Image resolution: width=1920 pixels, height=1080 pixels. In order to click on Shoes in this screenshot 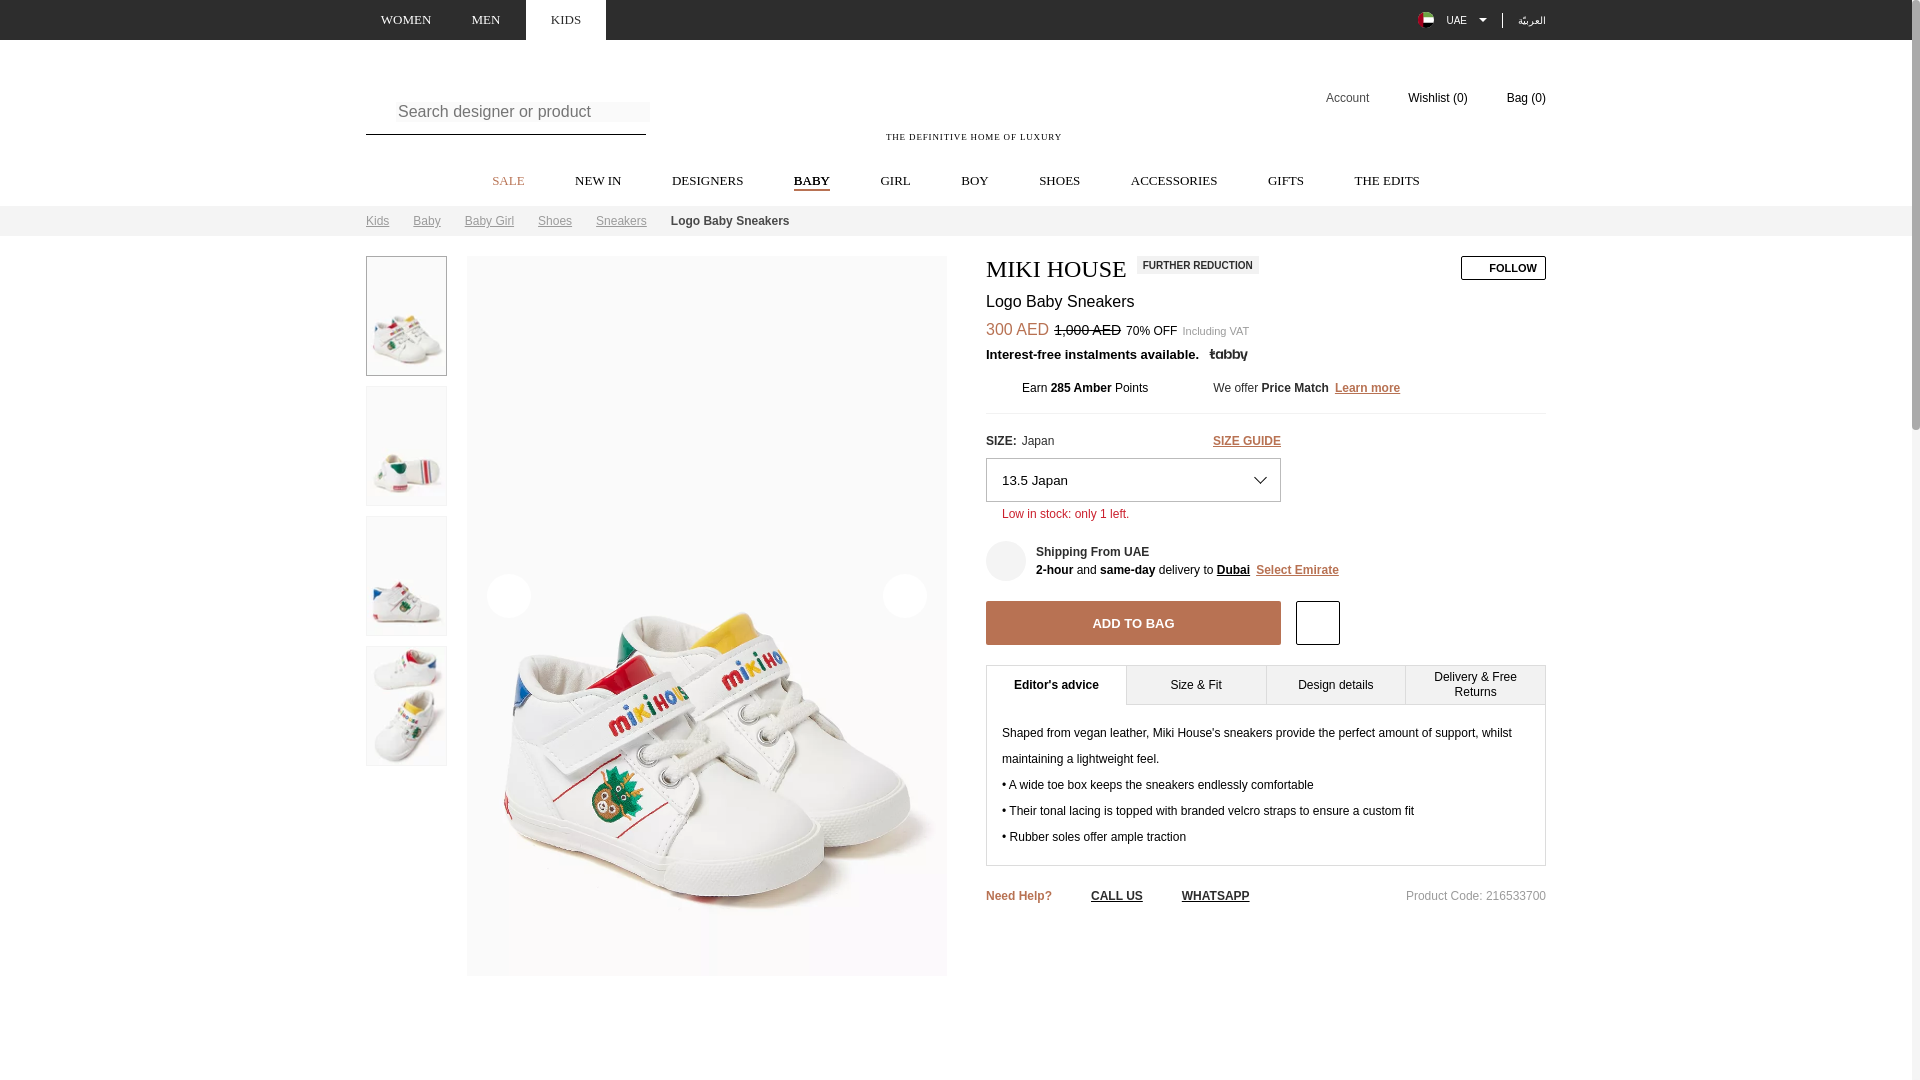, I will do `click(1334, 97)`.